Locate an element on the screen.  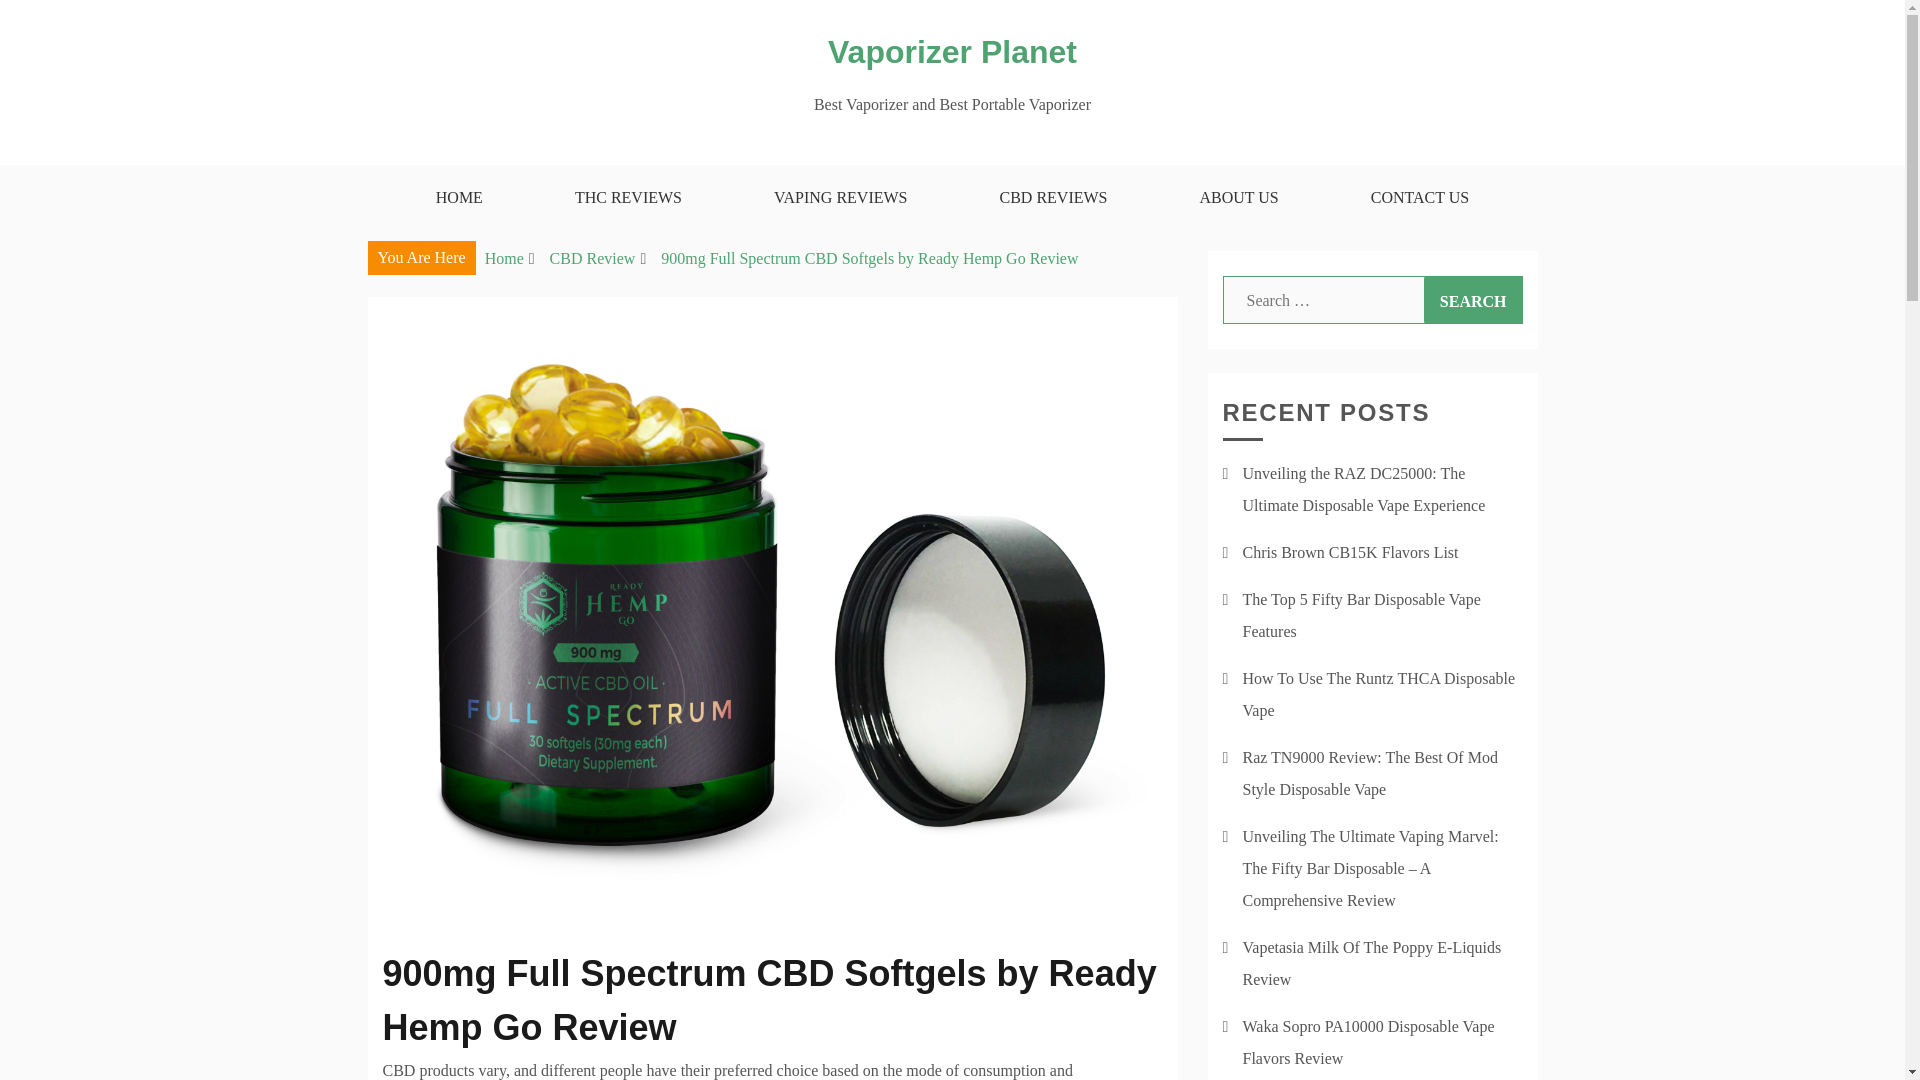
Home is located at coordinates (504, 258).